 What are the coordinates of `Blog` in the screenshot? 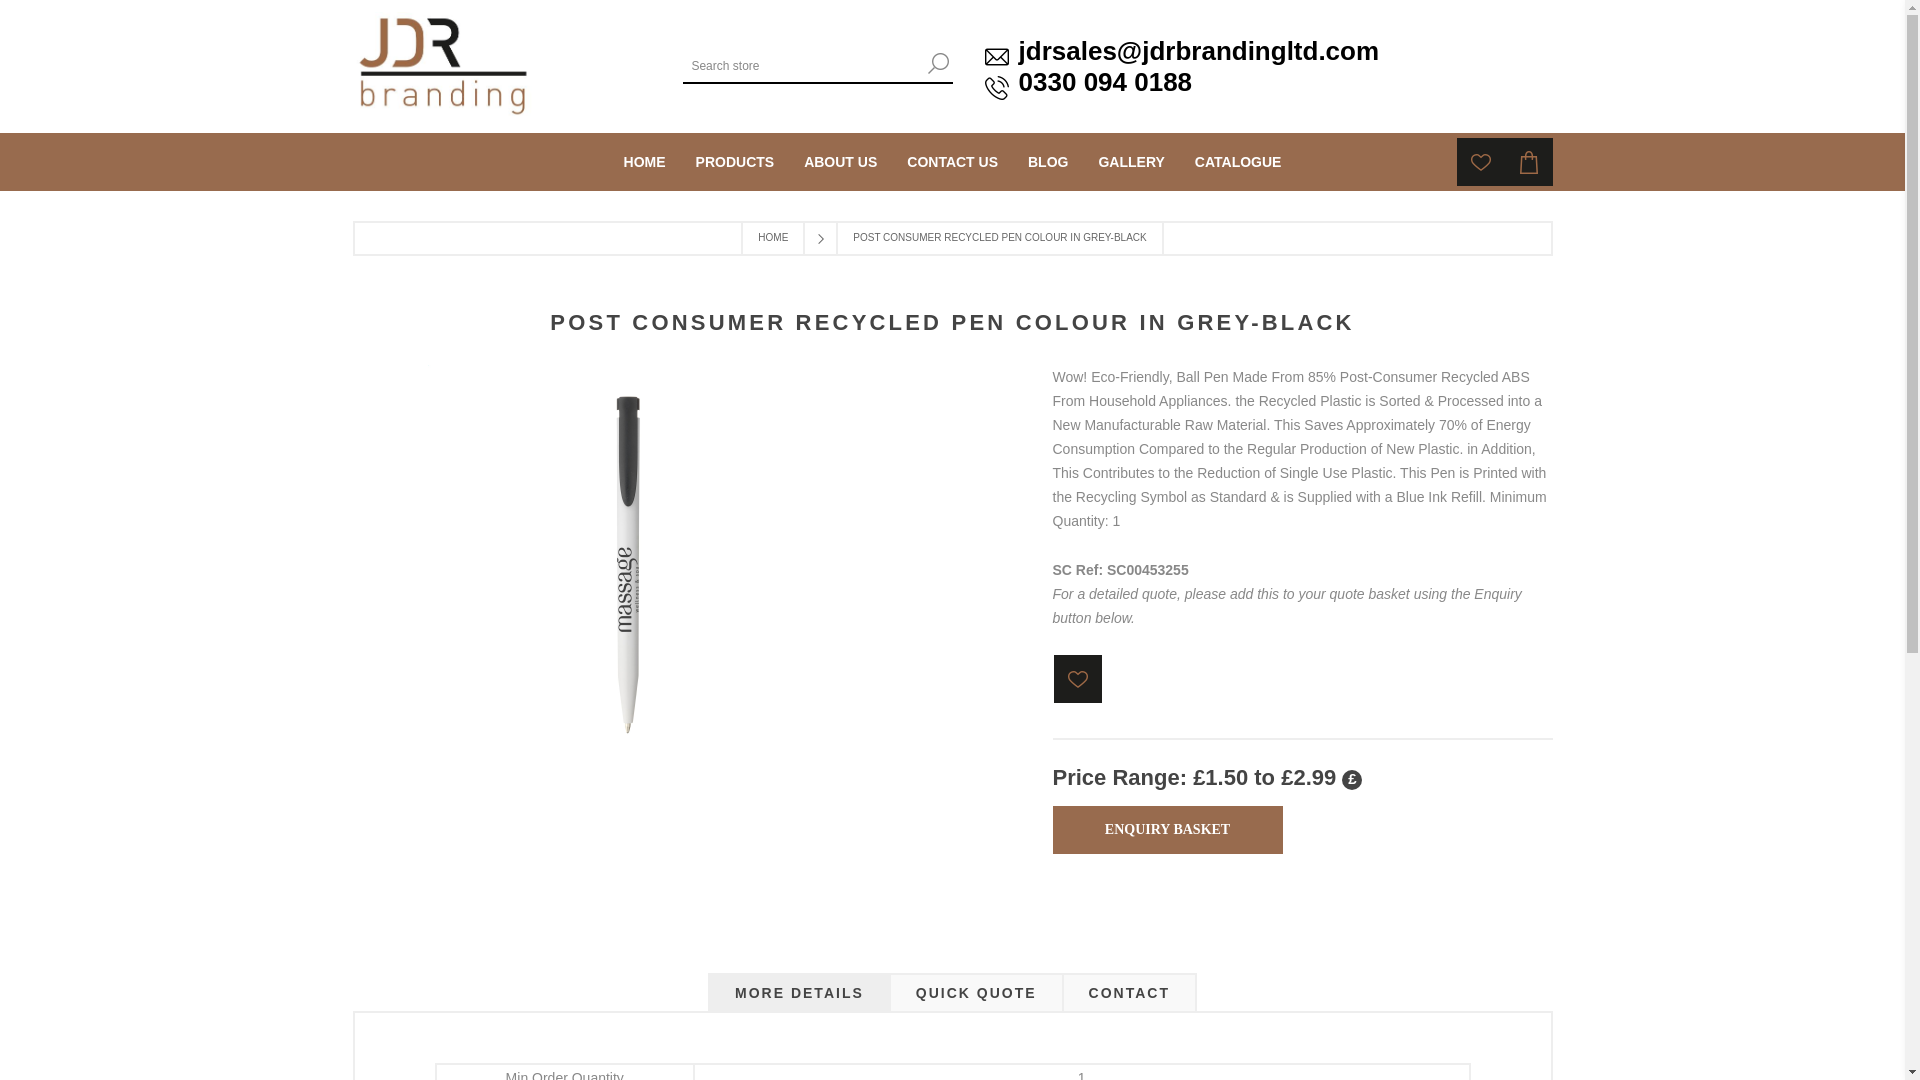 It's located at (1048, 162).